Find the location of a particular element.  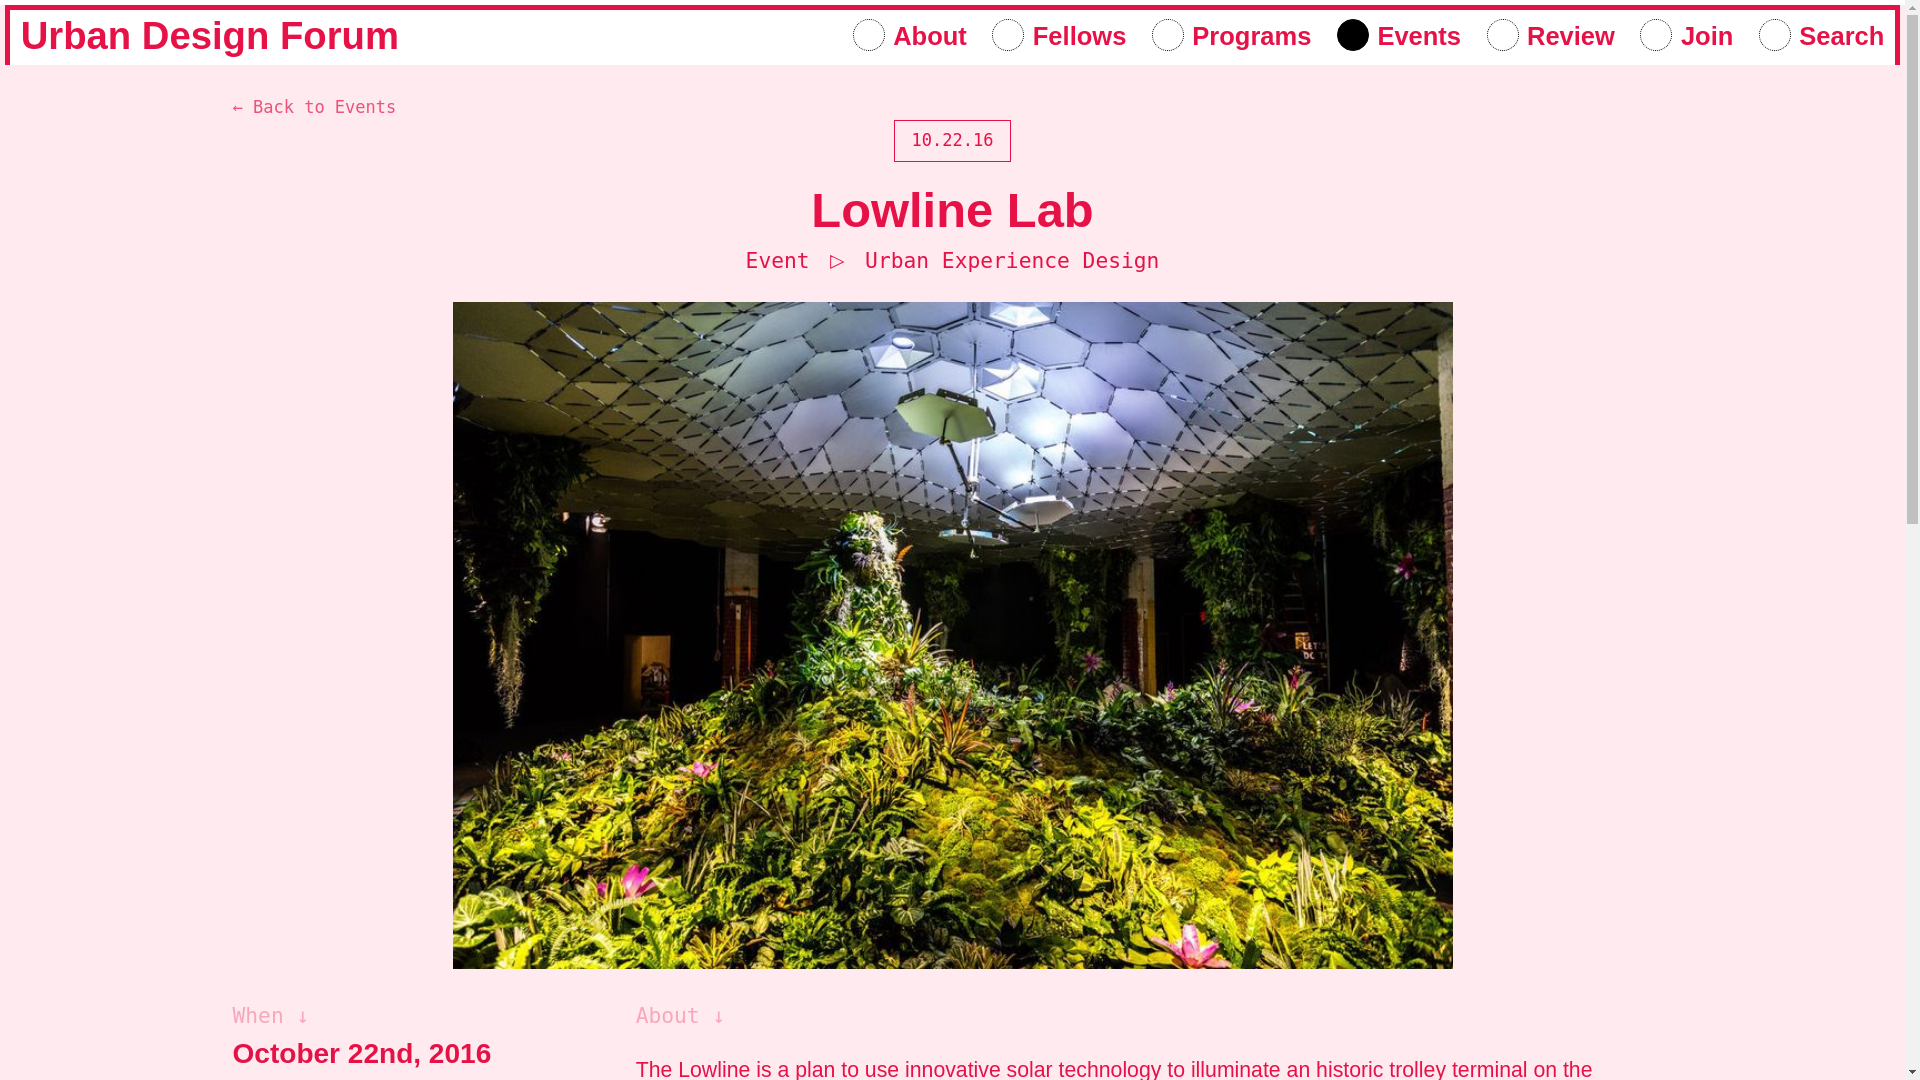

Events is located at coordinates (1398, 34).